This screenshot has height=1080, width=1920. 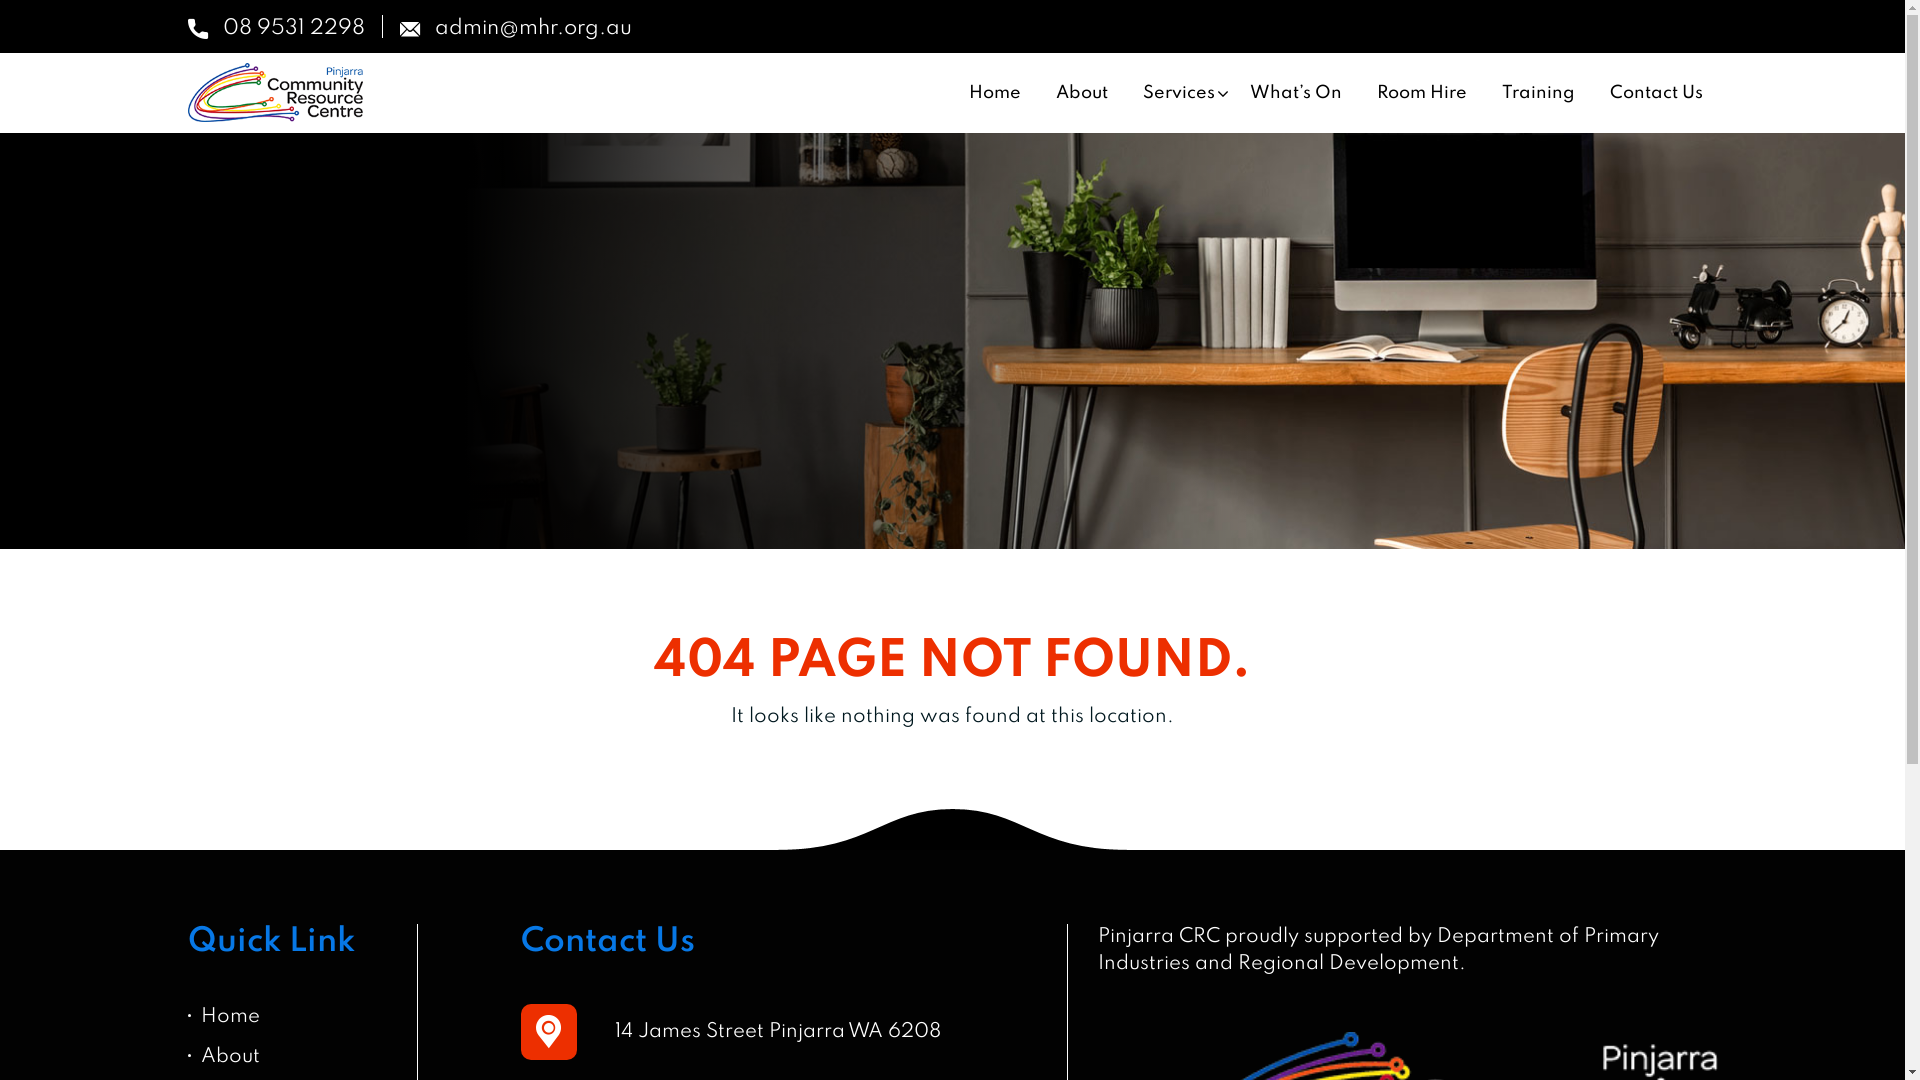 I want to click on admin@mhr.org.au, so click(x=516, y=26).